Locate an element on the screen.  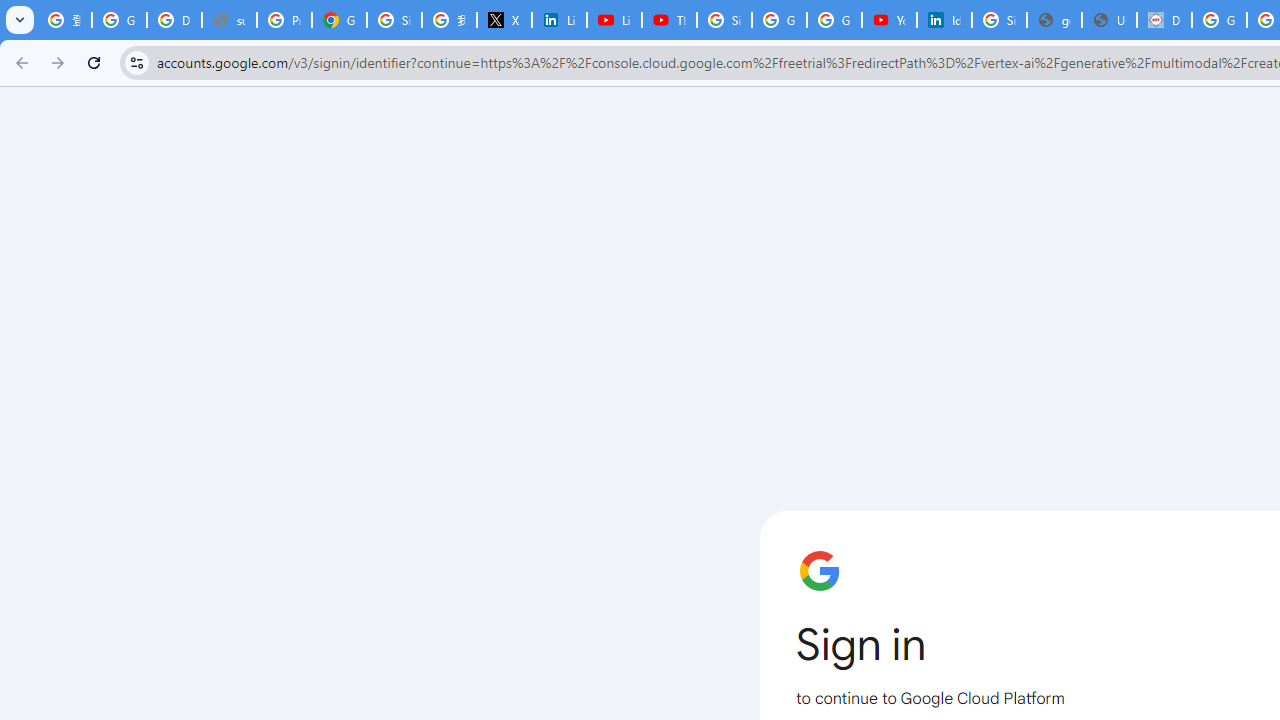
LinkedIn - YouTube is located at coordinates (614, 20).